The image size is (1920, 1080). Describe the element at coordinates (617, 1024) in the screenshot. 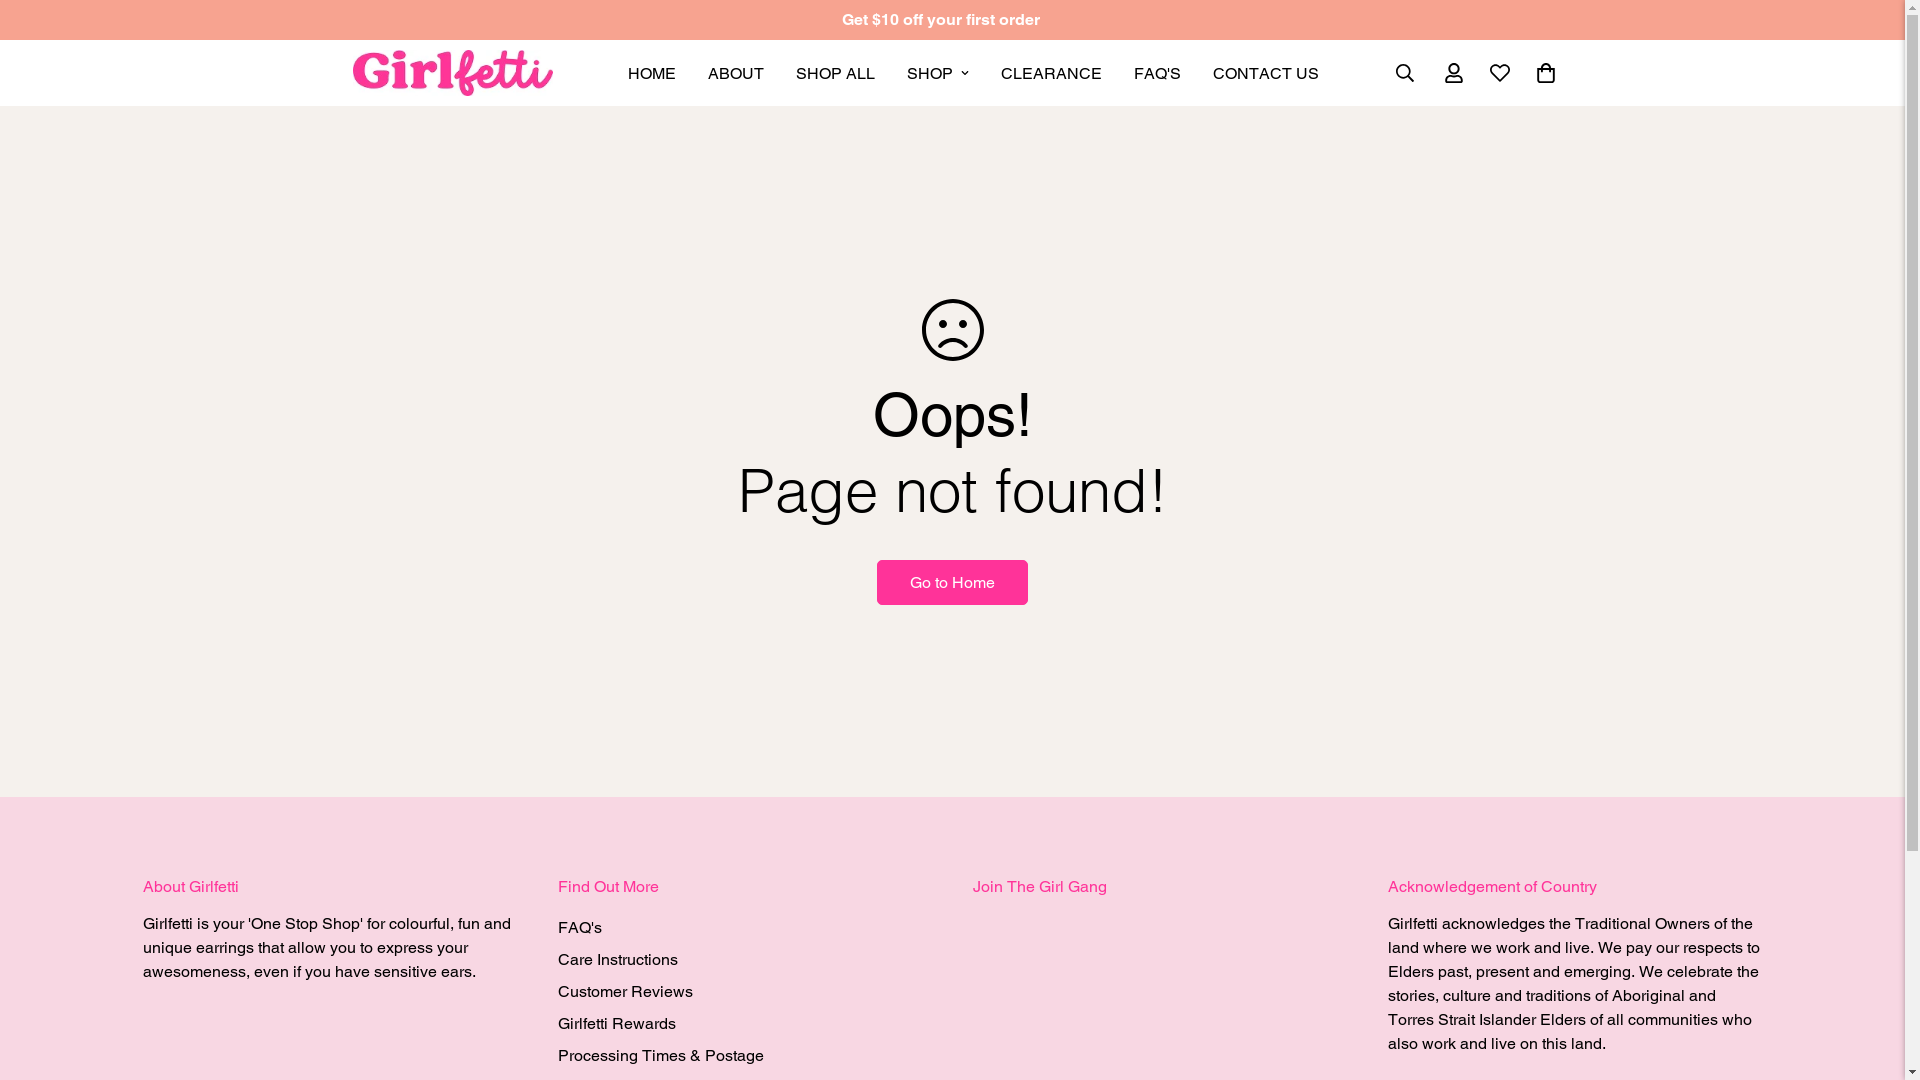

I see `Girlfetti Rewards` at that location.